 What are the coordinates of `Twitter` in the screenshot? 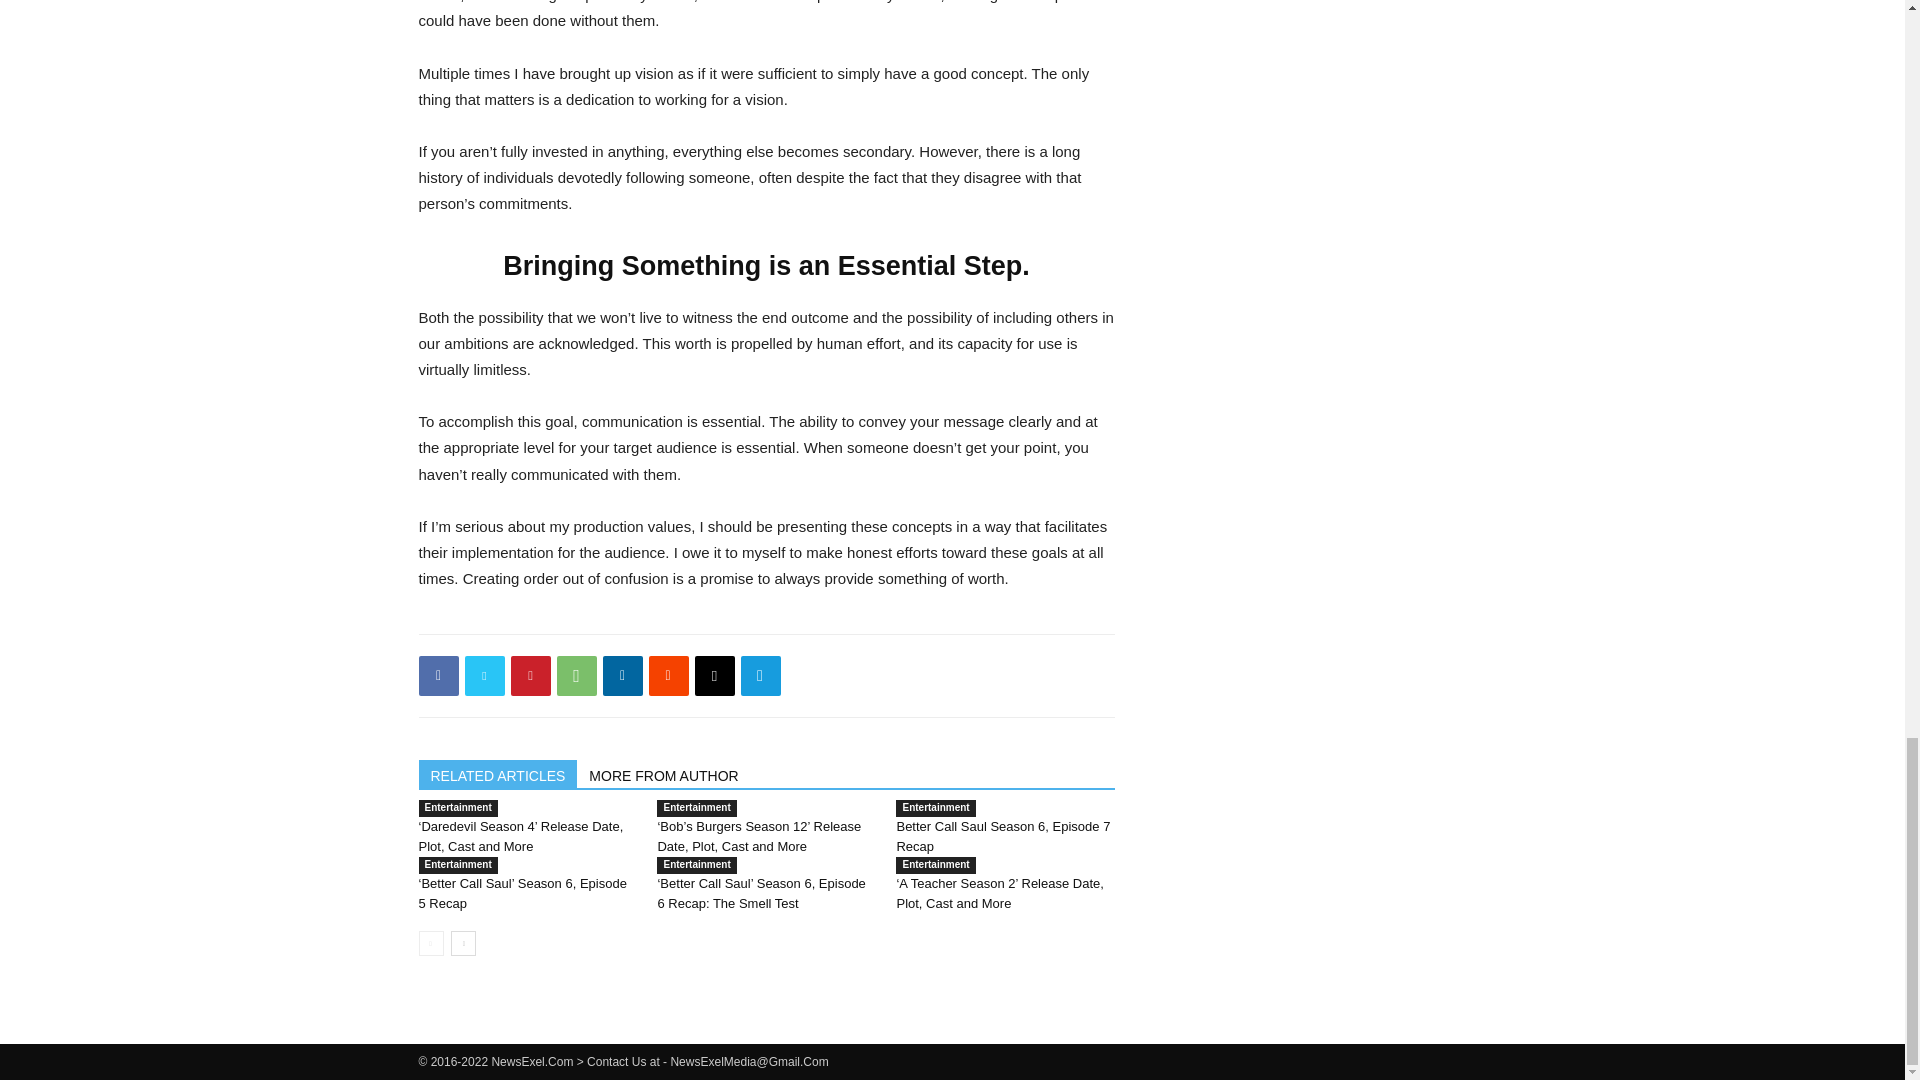 It's located at (484, 675).